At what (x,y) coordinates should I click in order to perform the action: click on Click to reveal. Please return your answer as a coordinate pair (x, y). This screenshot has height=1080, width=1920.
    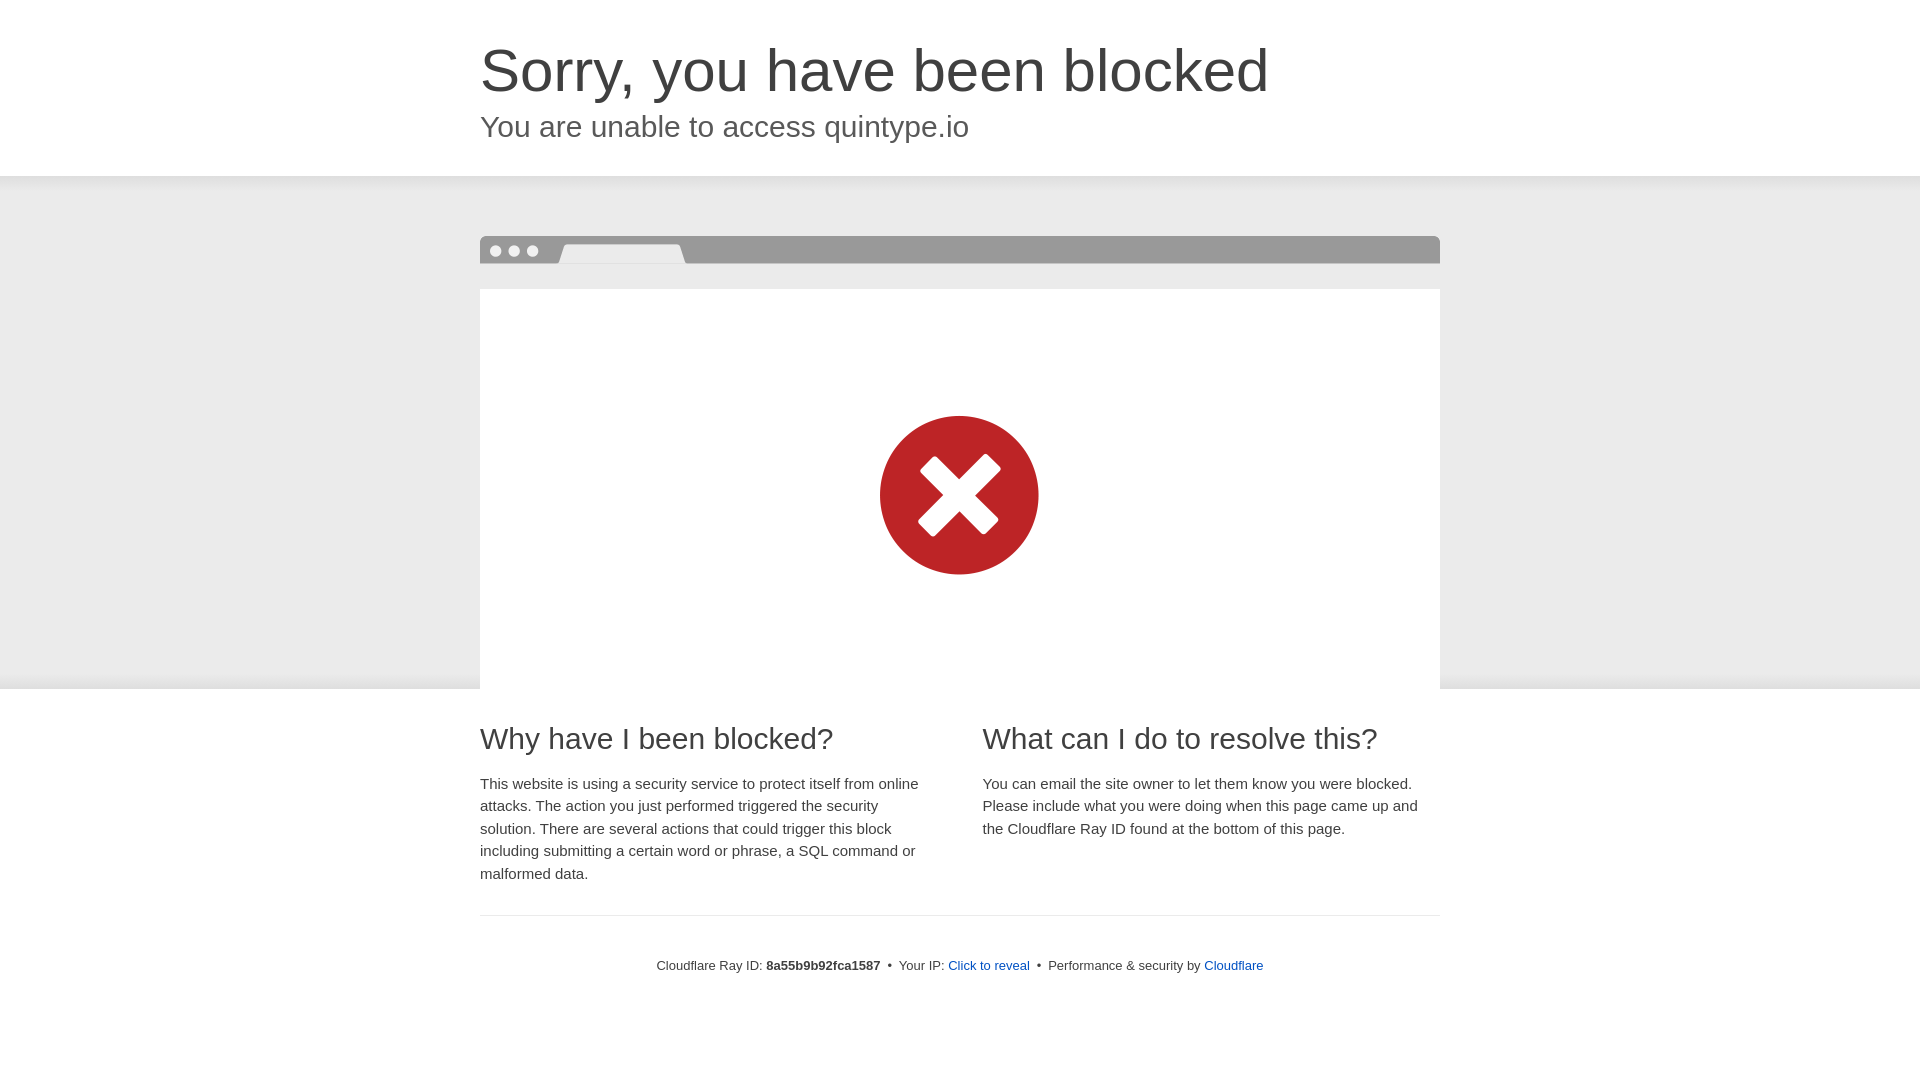
    Looking at the image, I should click on (988, 966).